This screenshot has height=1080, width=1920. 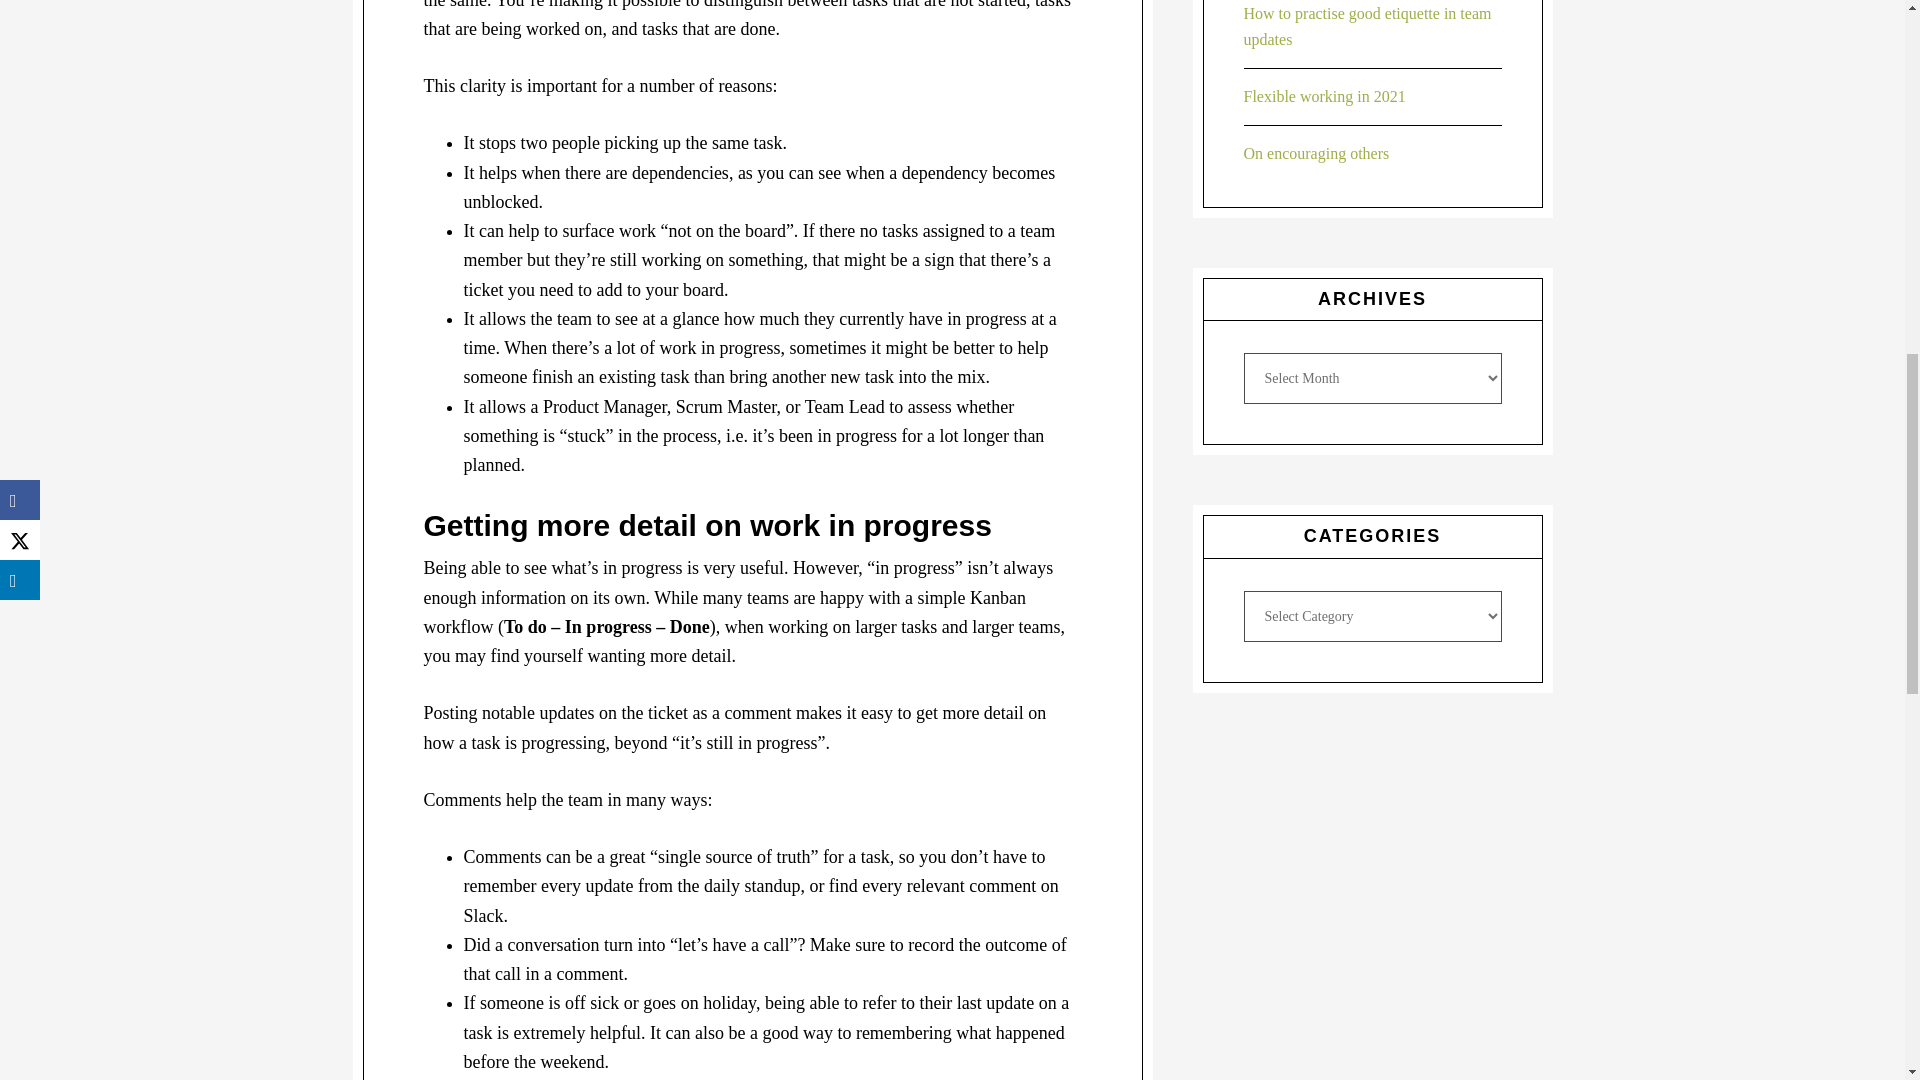 What do you see at coordinates (1368, 26) in the screenshot?
I see `How to practise good etiquette in team updates` at bounding box center [1368, 26].